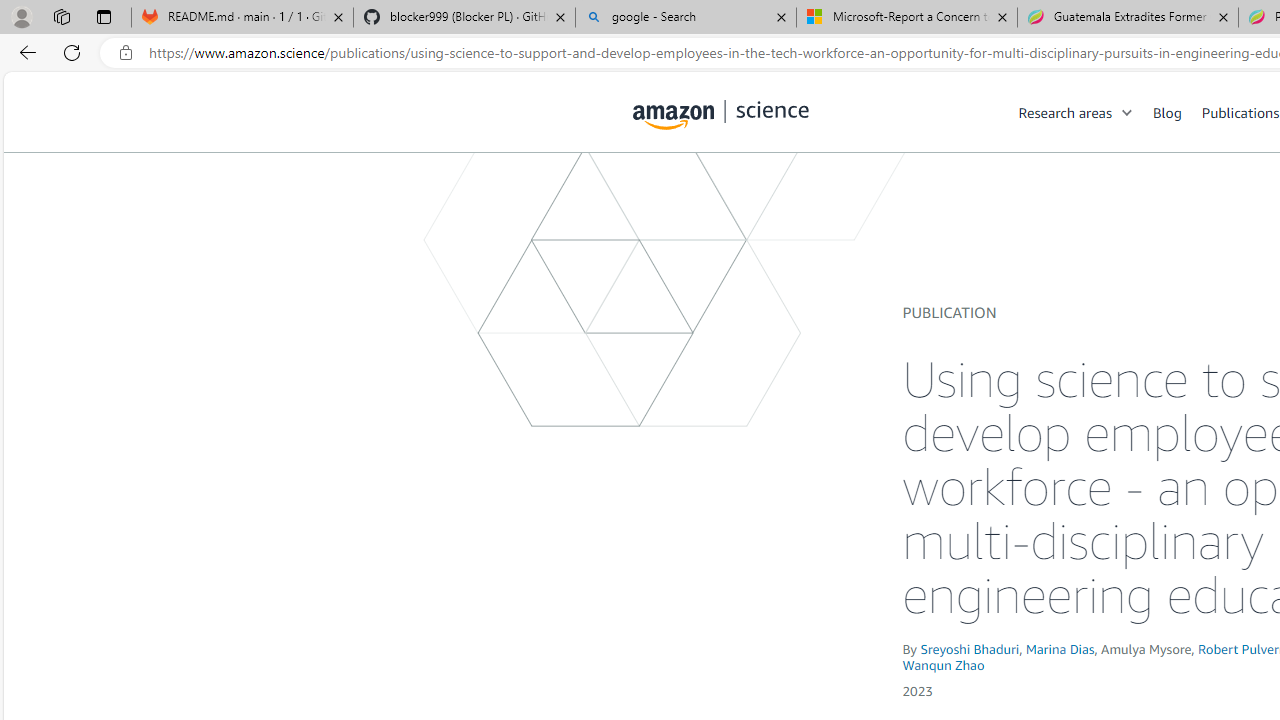  Describe the element at coordinates (1167, 112) in the screenshot. I see `Blog` at that location.